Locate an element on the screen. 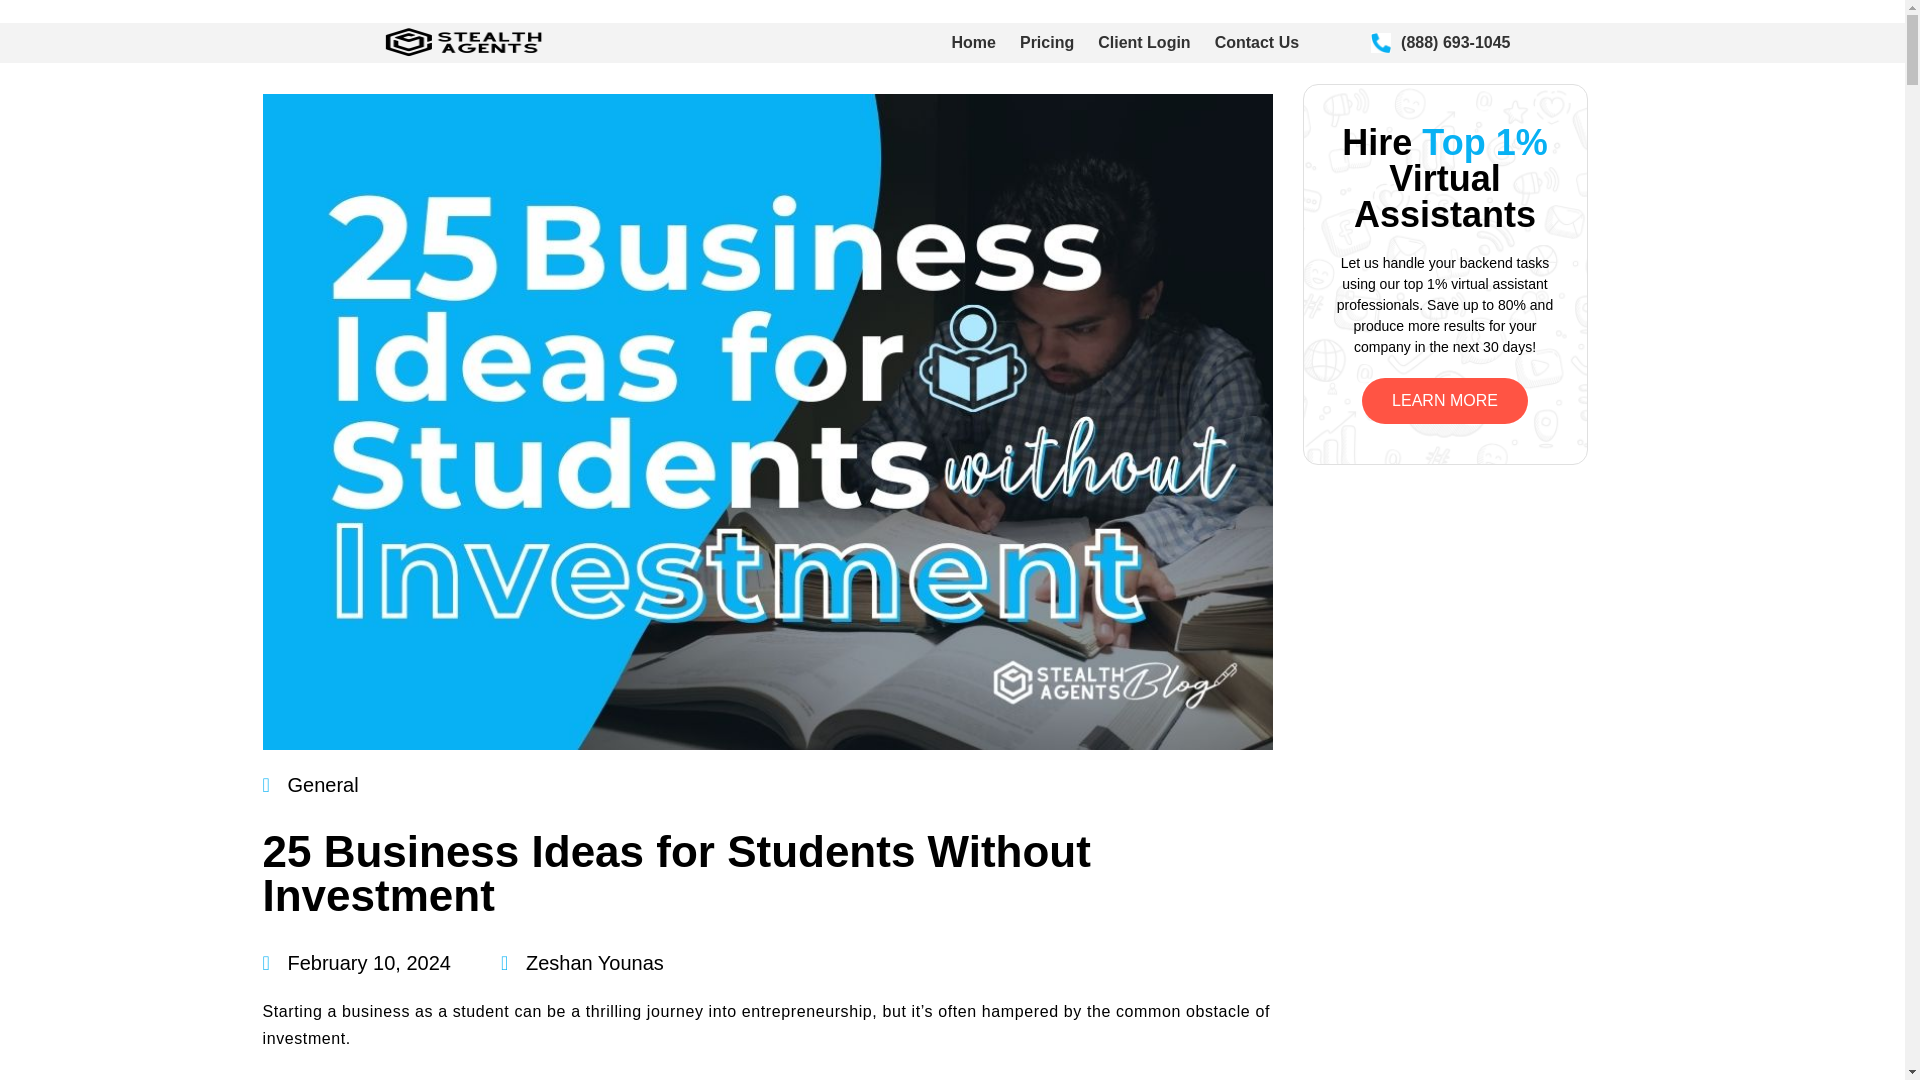  General is located at coordinates (324, 784).